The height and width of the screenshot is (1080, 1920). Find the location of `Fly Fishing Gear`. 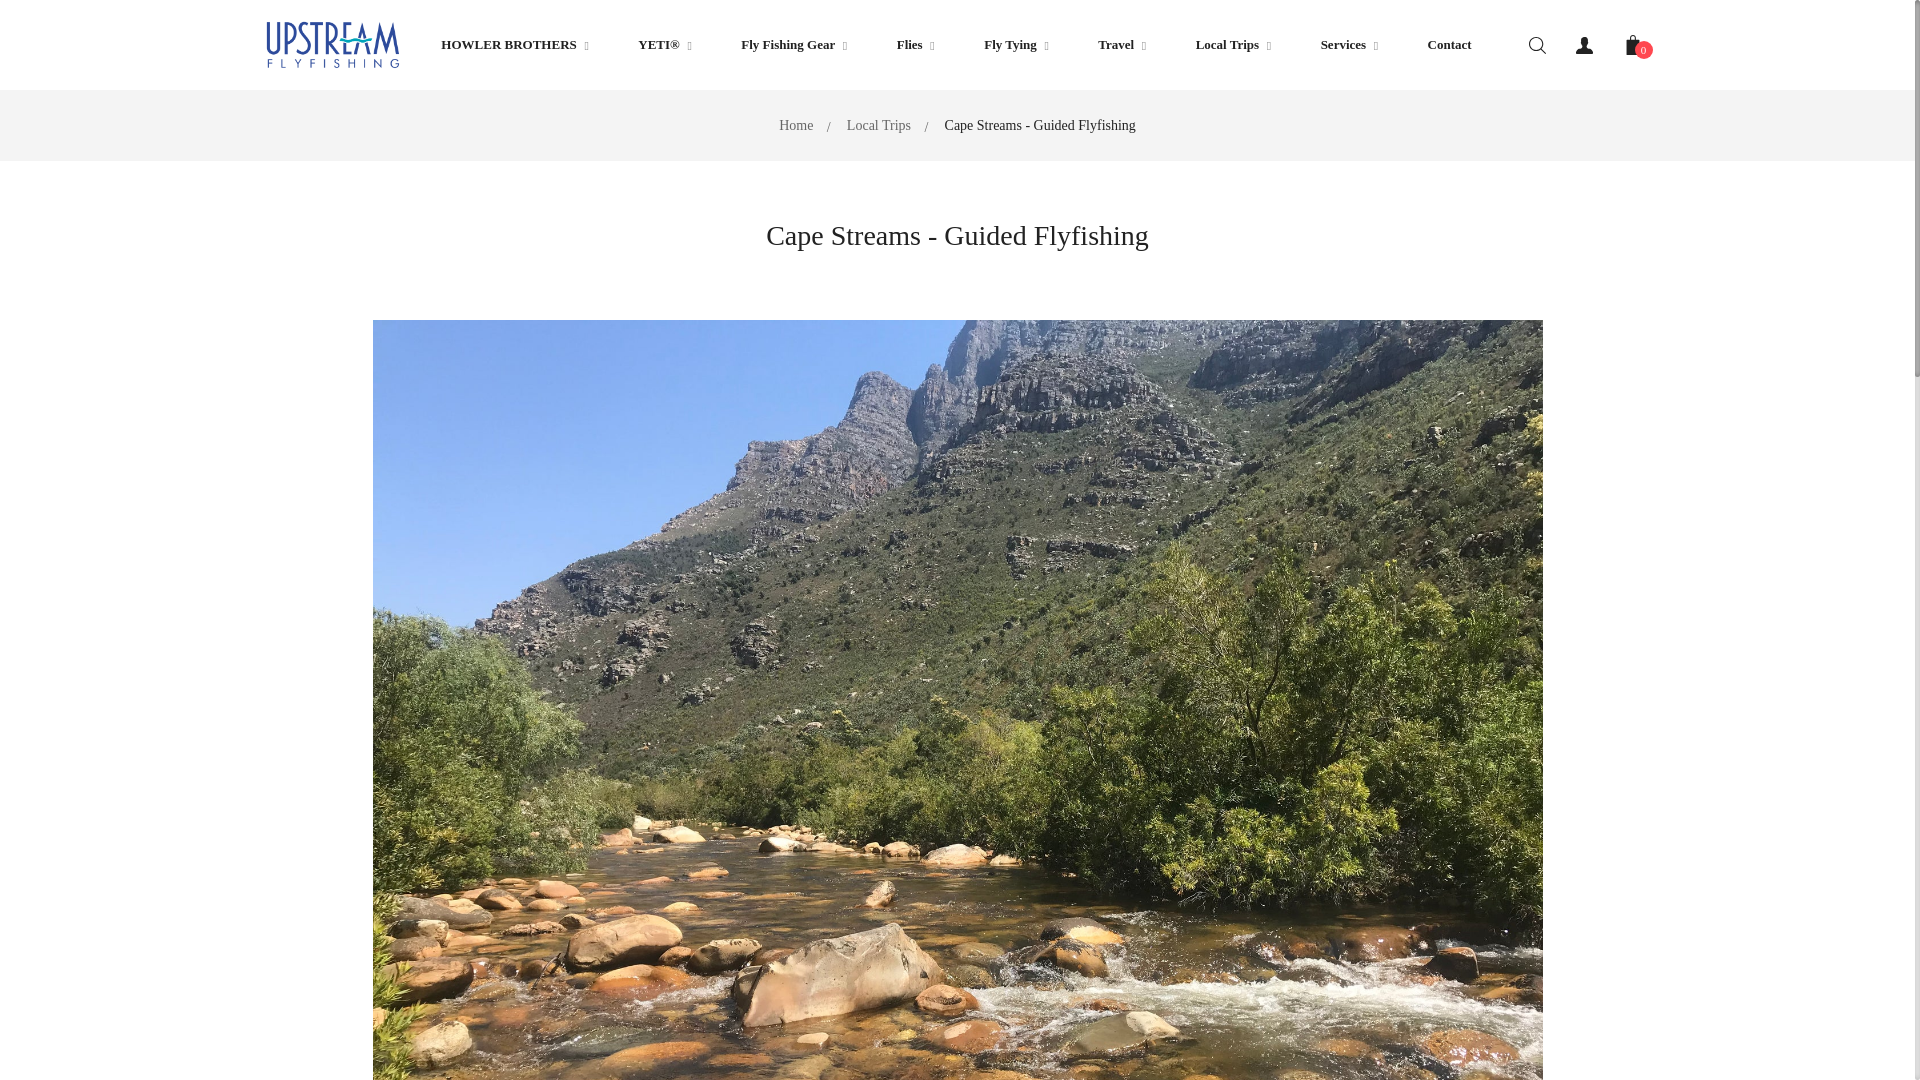

Fly Fishing Gear is located at coordinates (792, 44).